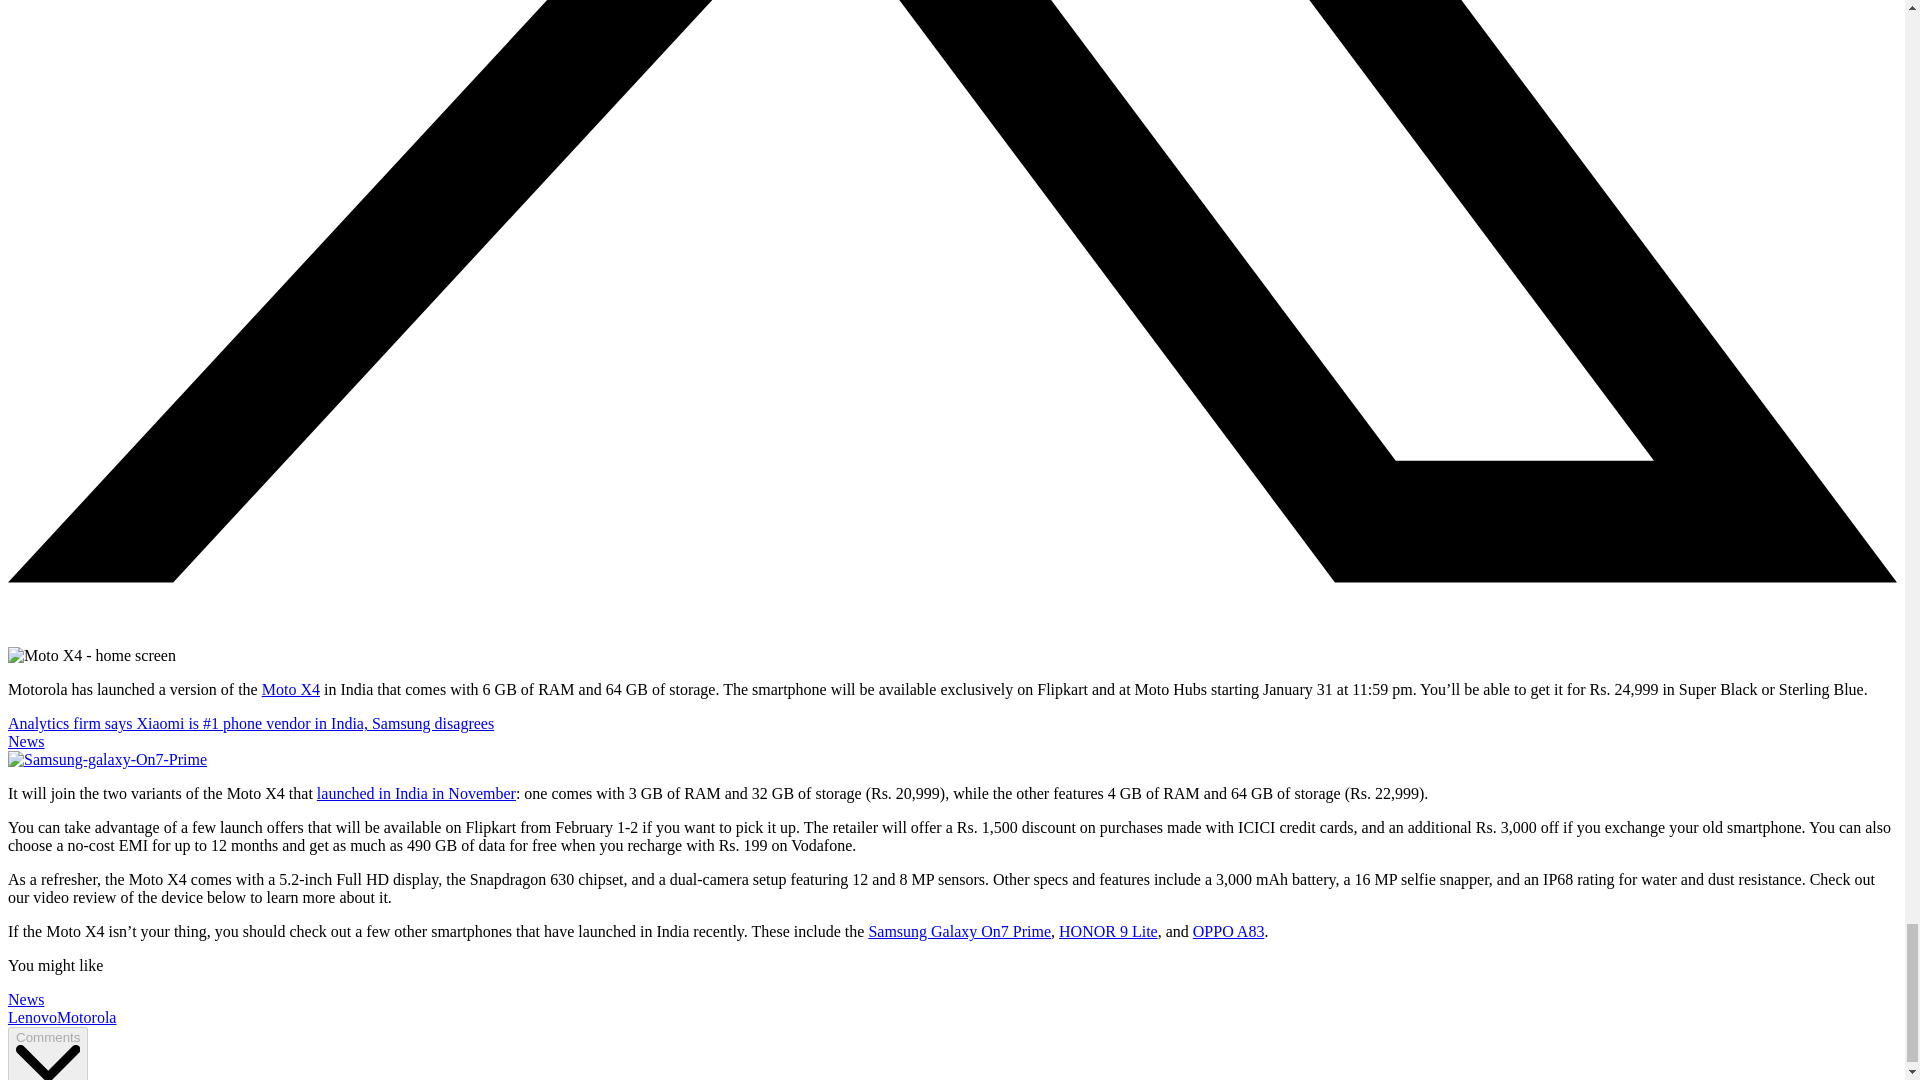 This screenshot has width=1920, height=1080. What do you see at coordinates (290, 689) in the screenshot?
I see `Moto X4` at bounding box center [290, 689].